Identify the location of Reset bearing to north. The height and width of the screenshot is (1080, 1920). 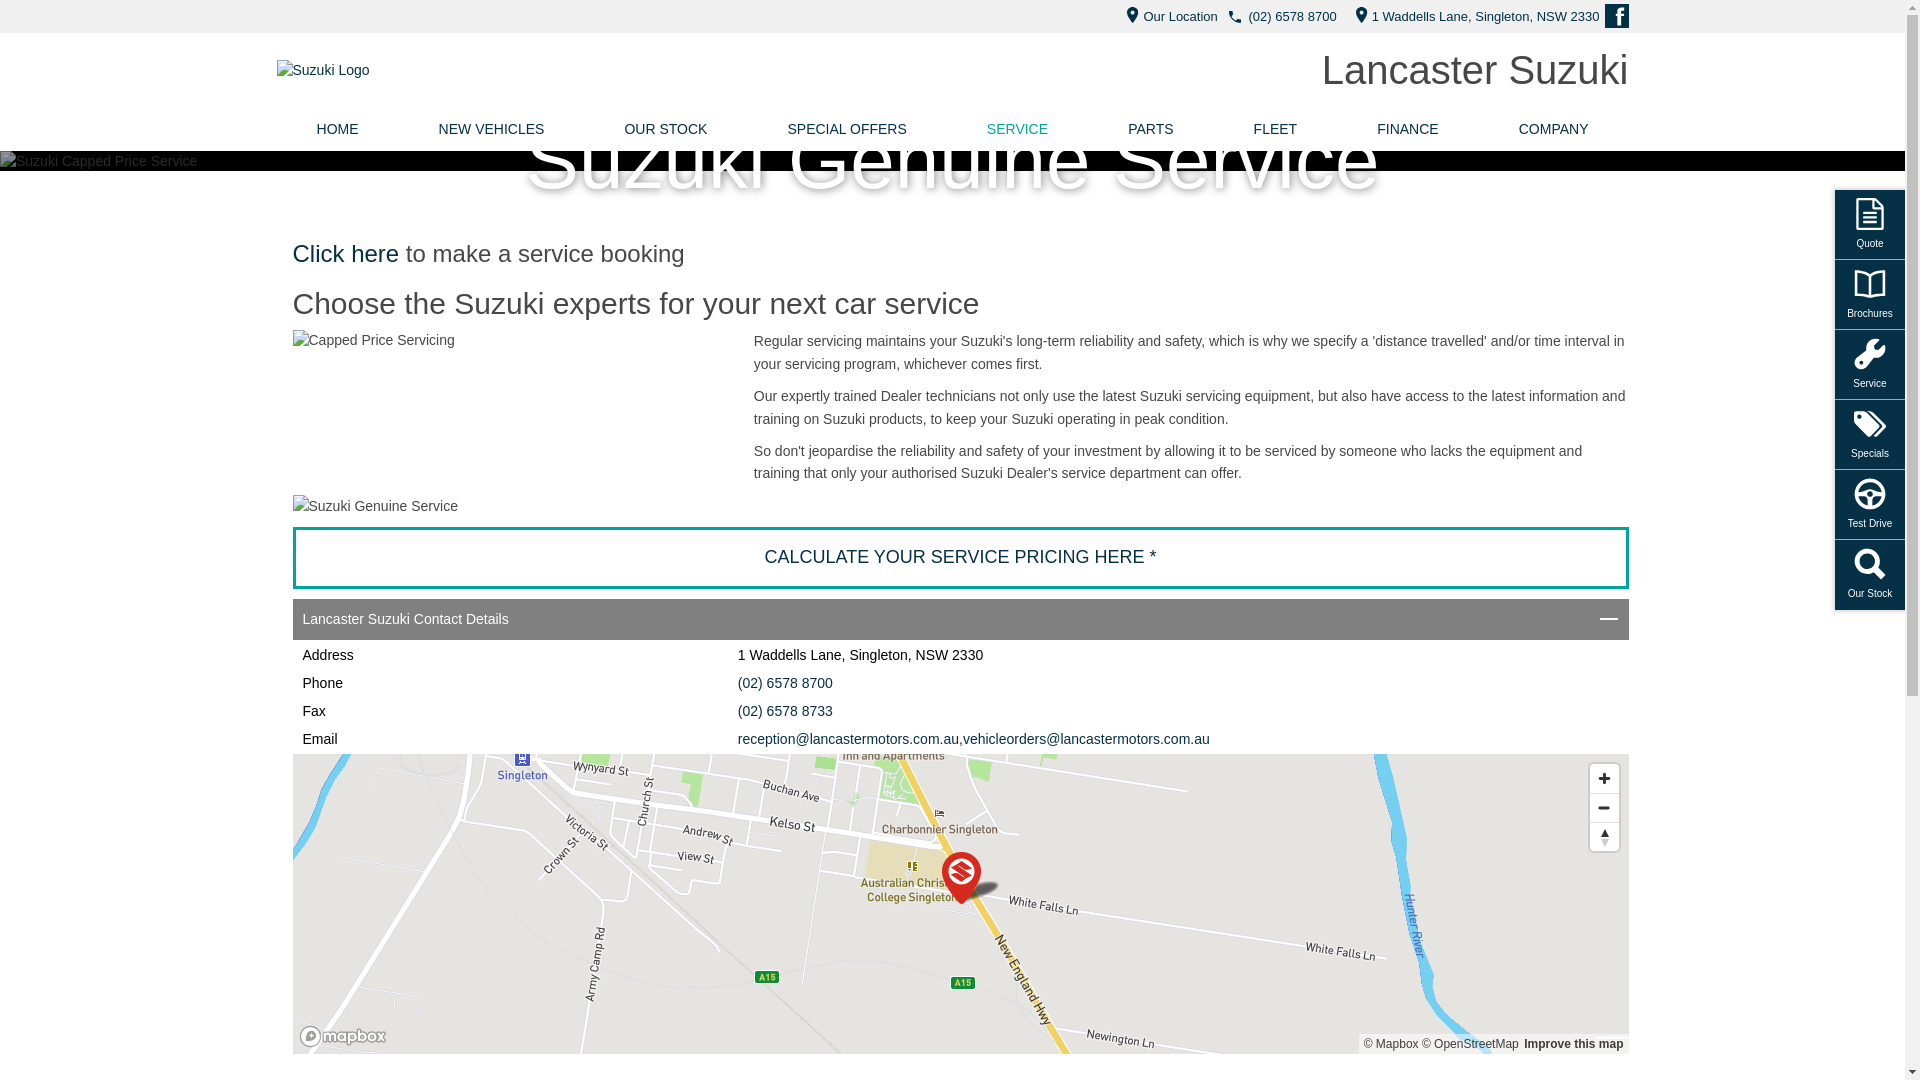
(1604, 836).